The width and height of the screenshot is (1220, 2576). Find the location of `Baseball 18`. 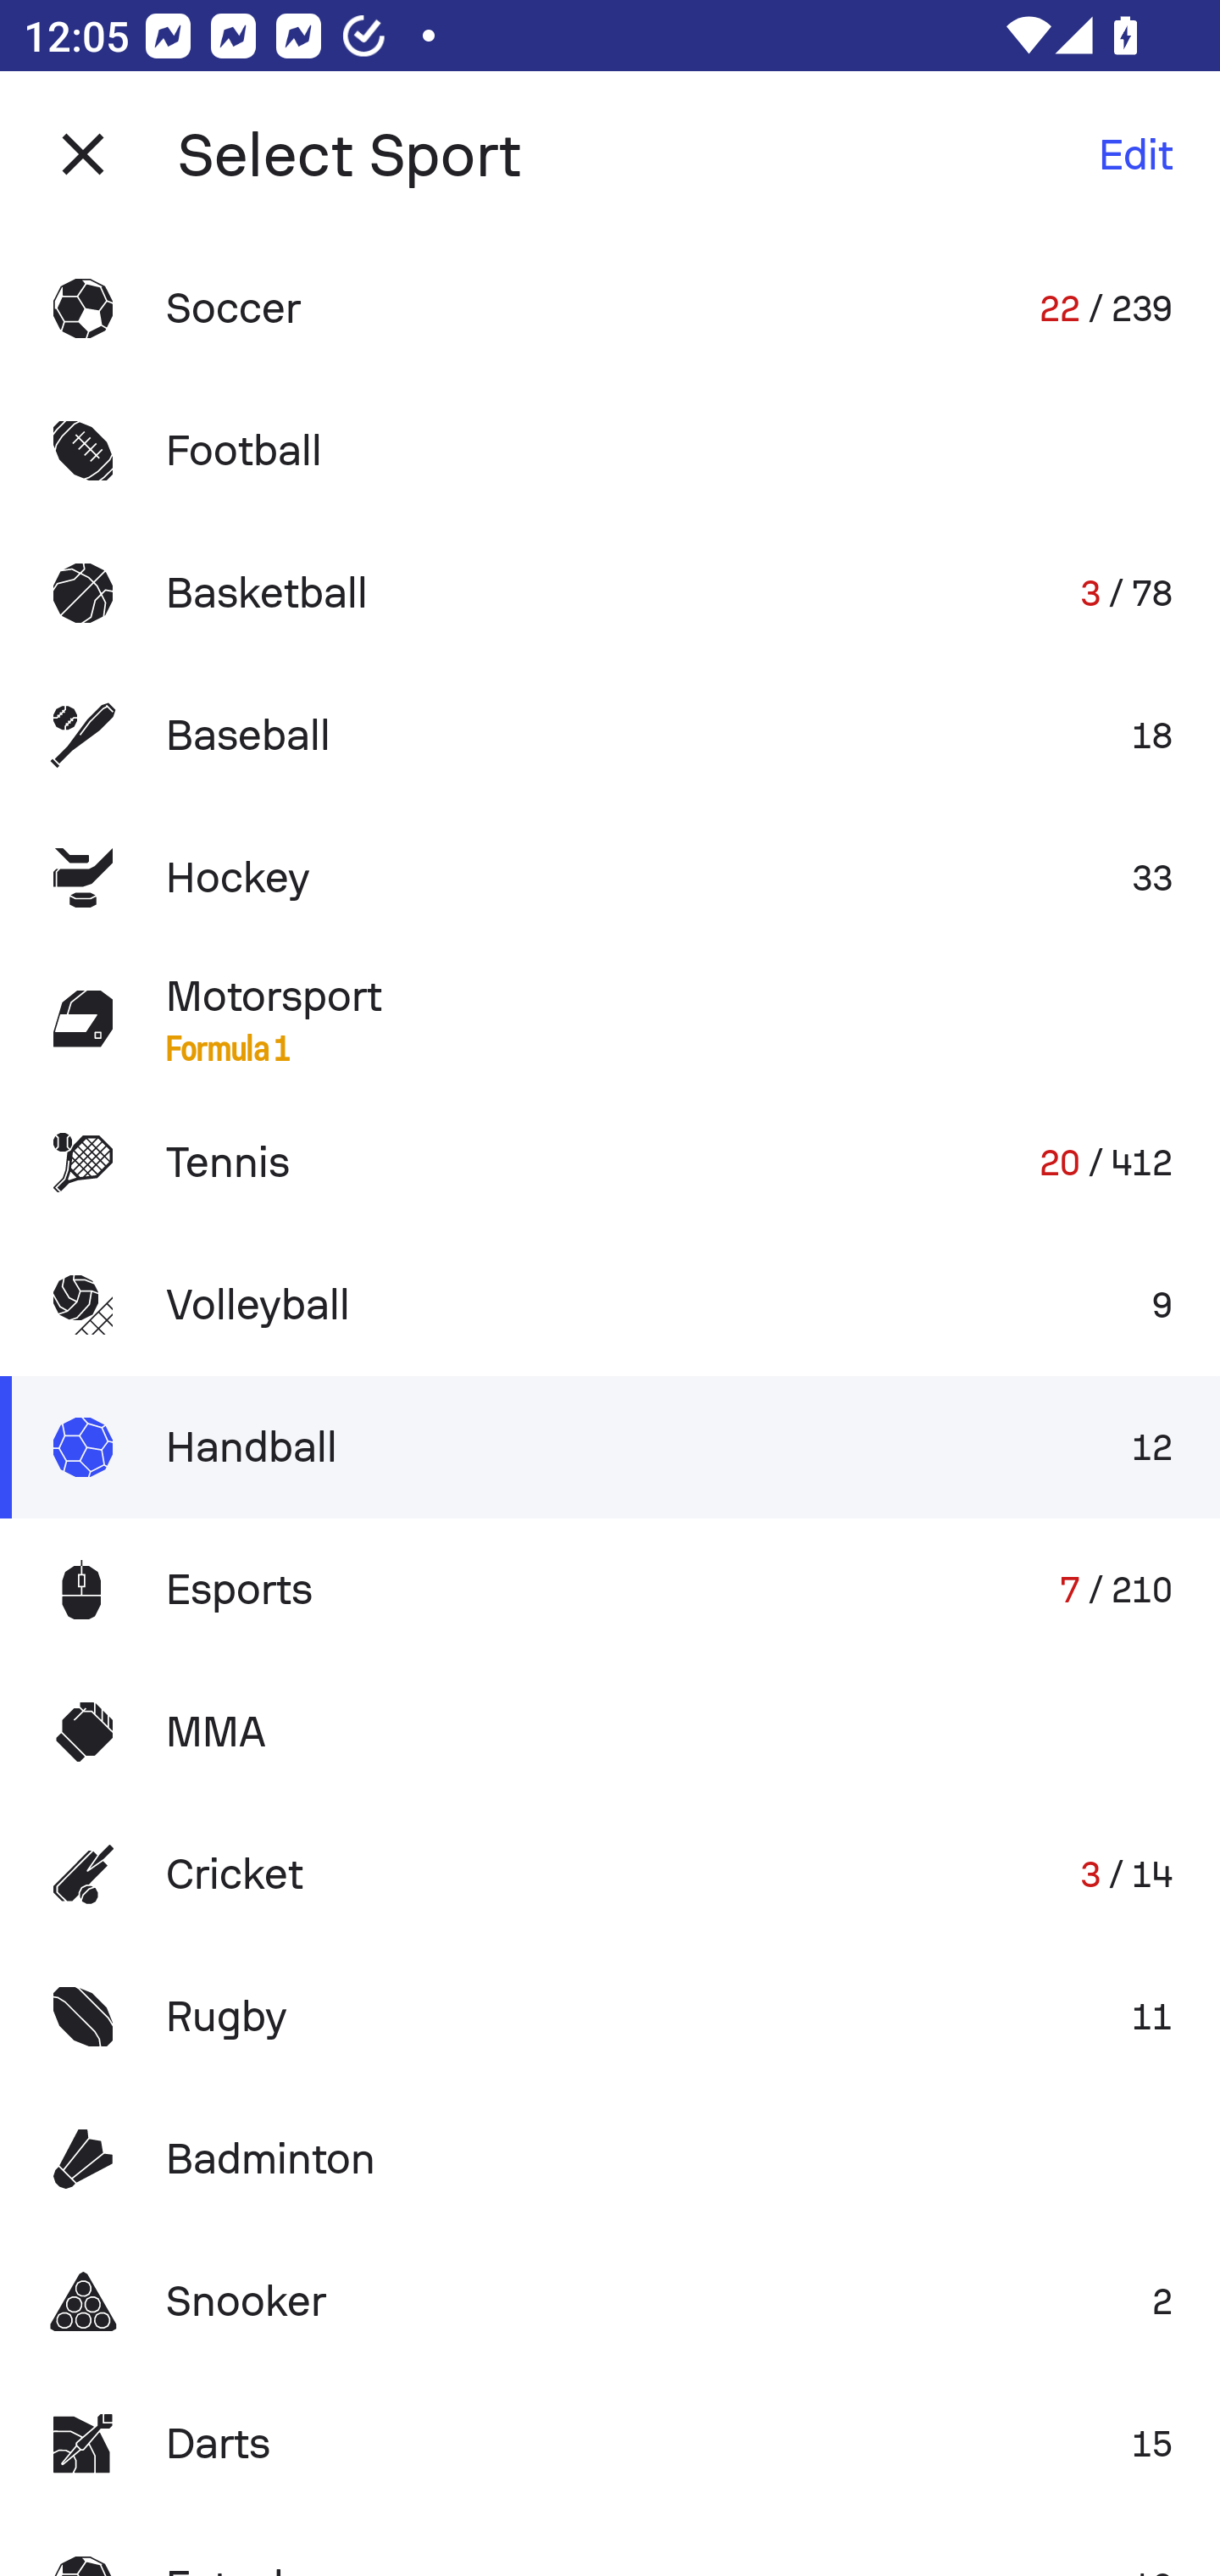

Baseball 18 is located at coordinates (610, 736).